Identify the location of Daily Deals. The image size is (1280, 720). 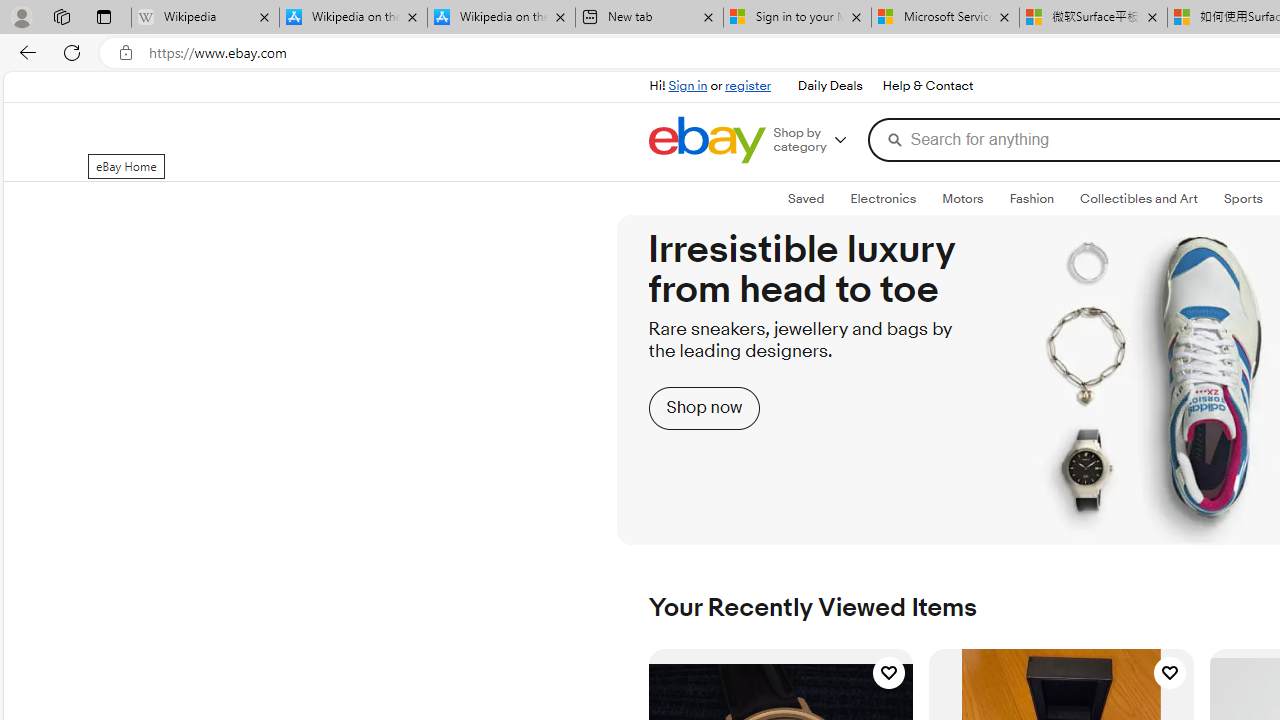
(829, 86).